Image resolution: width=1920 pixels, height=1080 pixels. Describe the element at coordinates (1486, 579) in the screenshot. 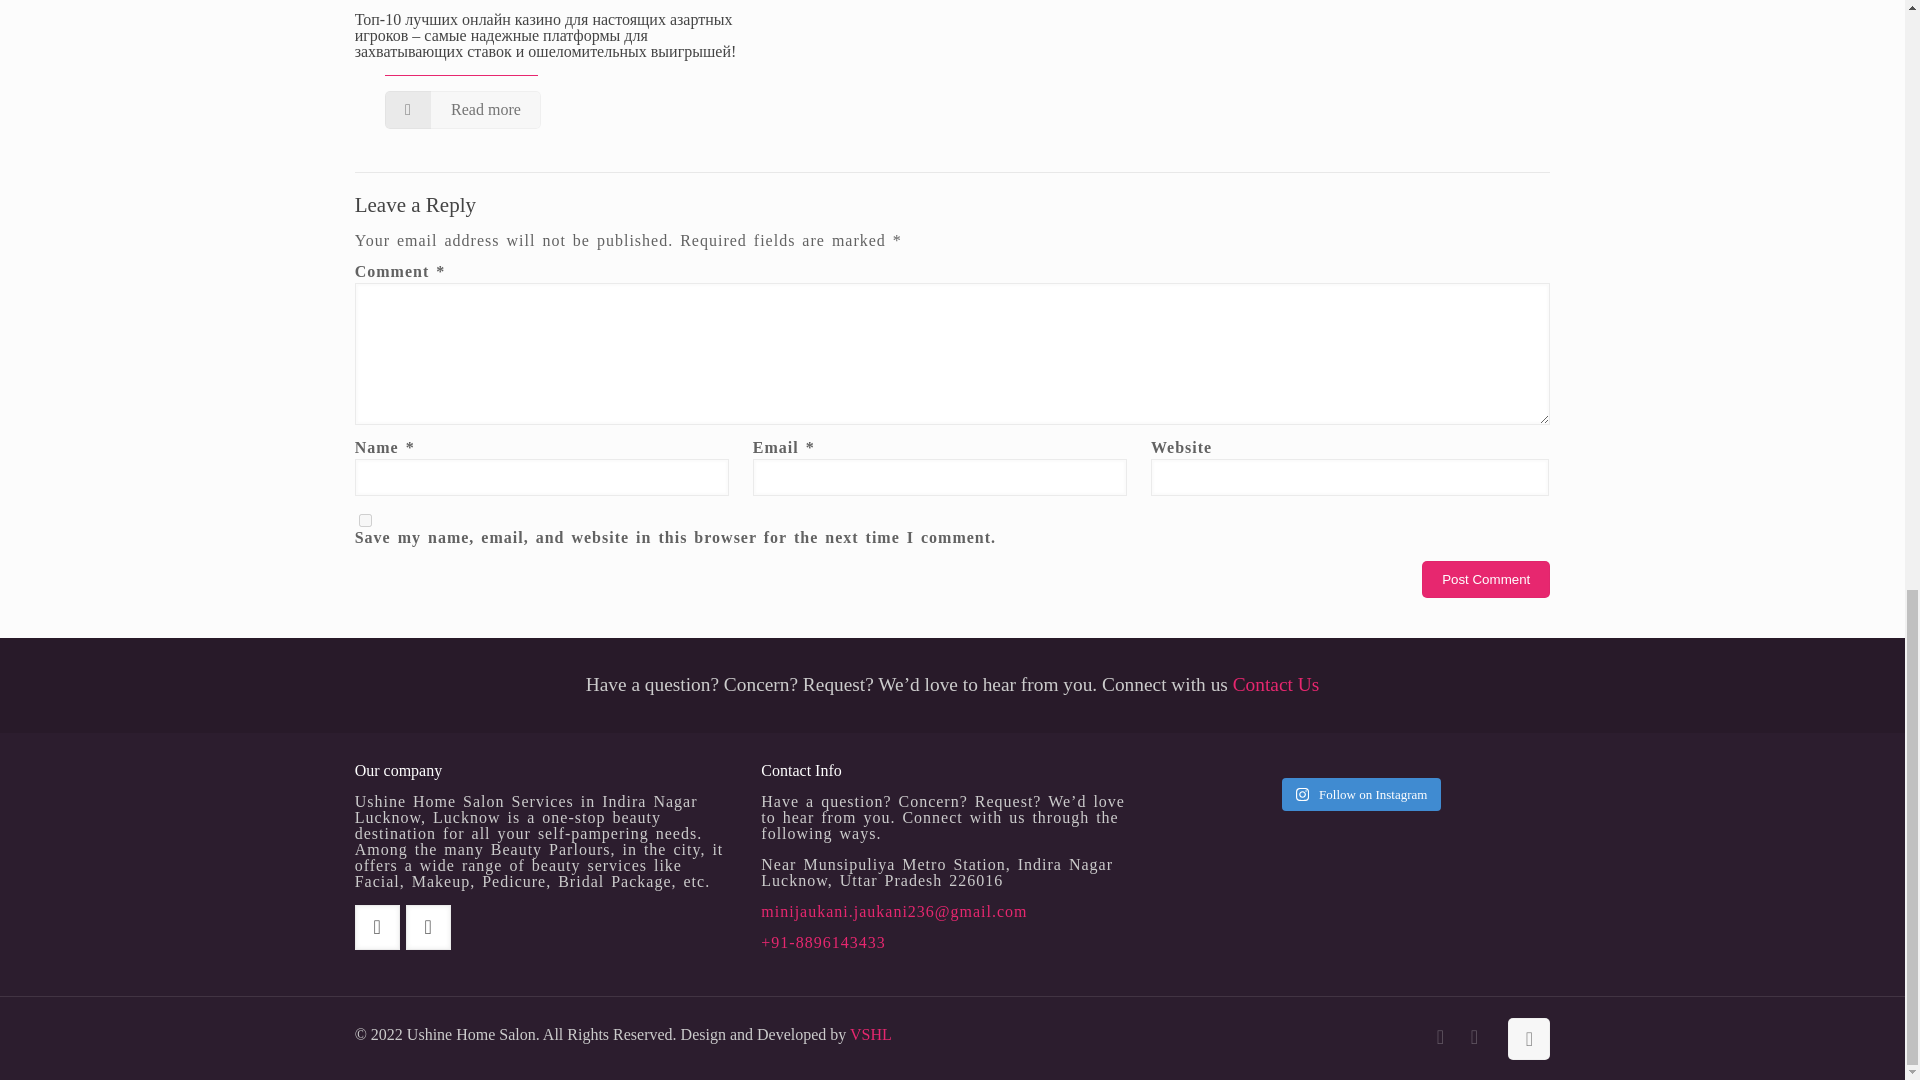

I see `Post Comment` at that location.